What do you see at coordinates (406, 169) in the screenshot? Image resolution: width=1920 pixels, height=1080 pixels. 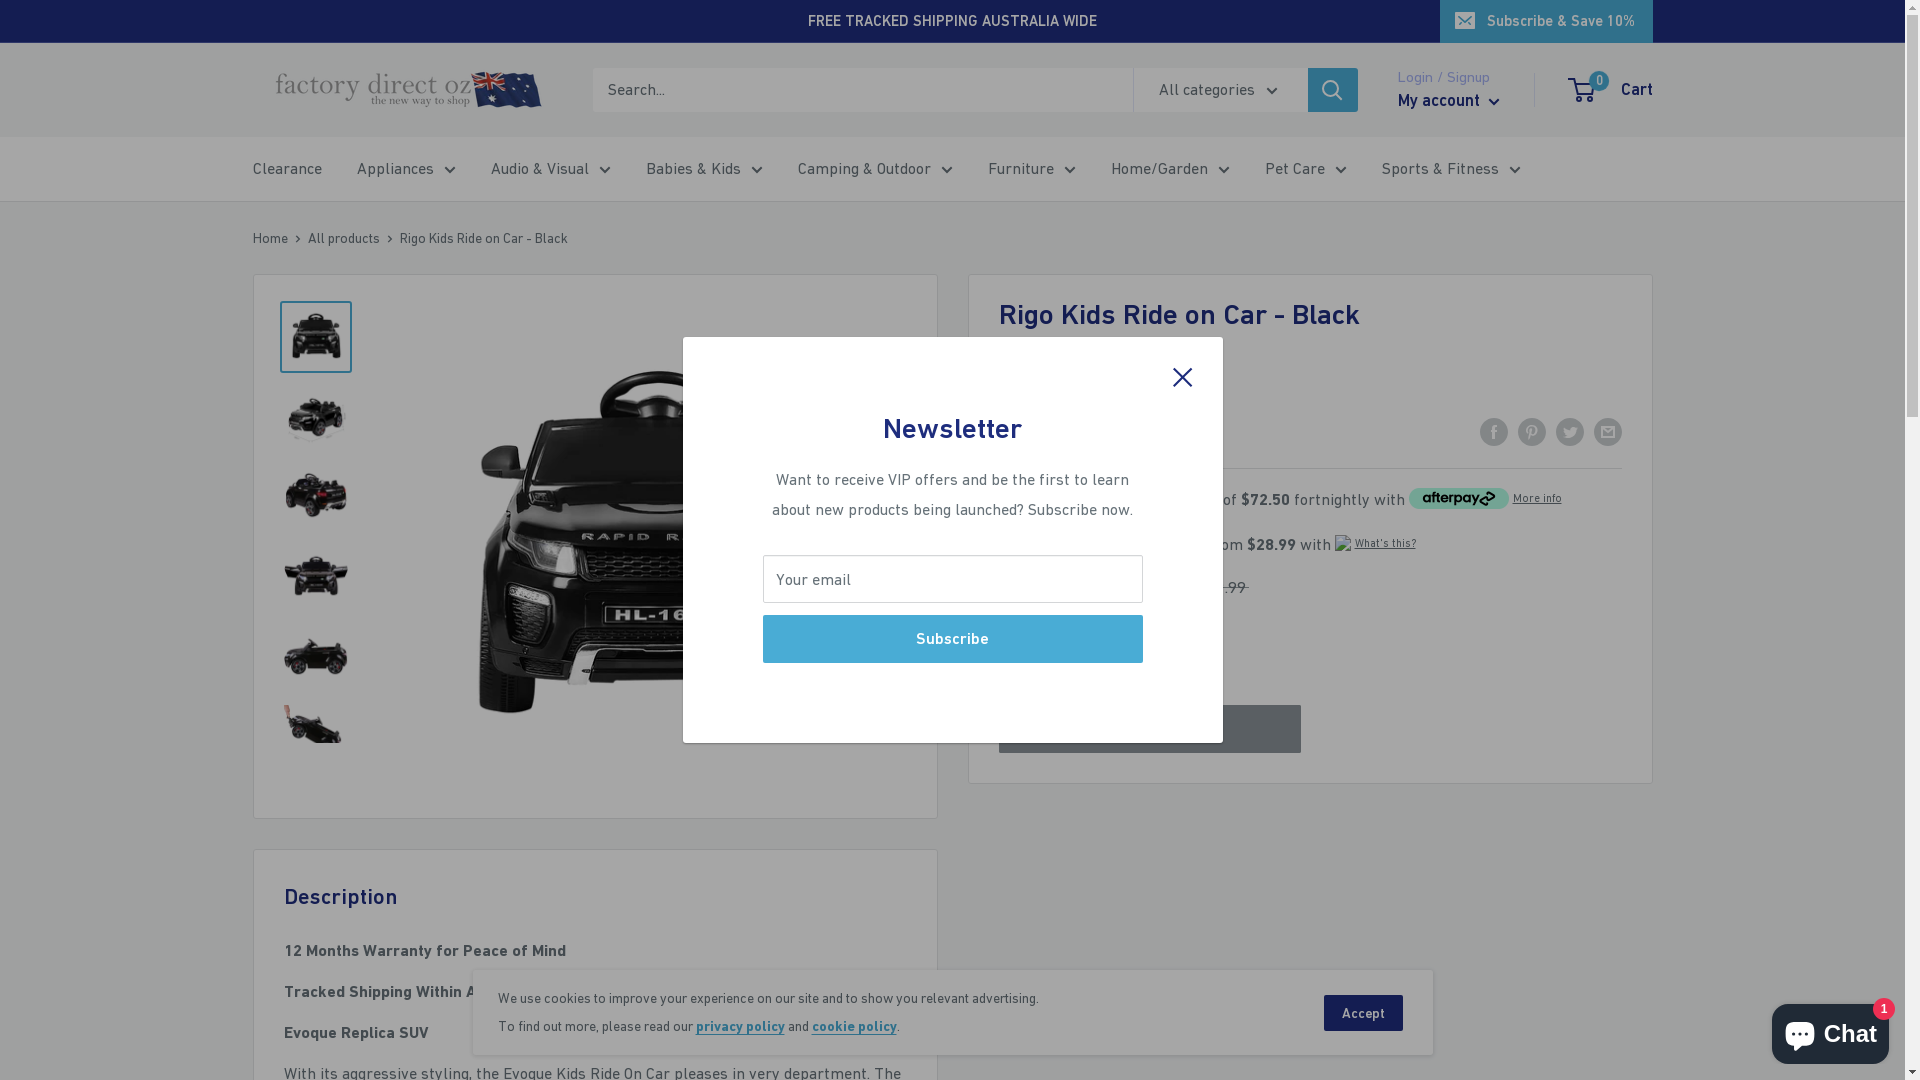 I see `Appliances` at bounding box center [406, 169].